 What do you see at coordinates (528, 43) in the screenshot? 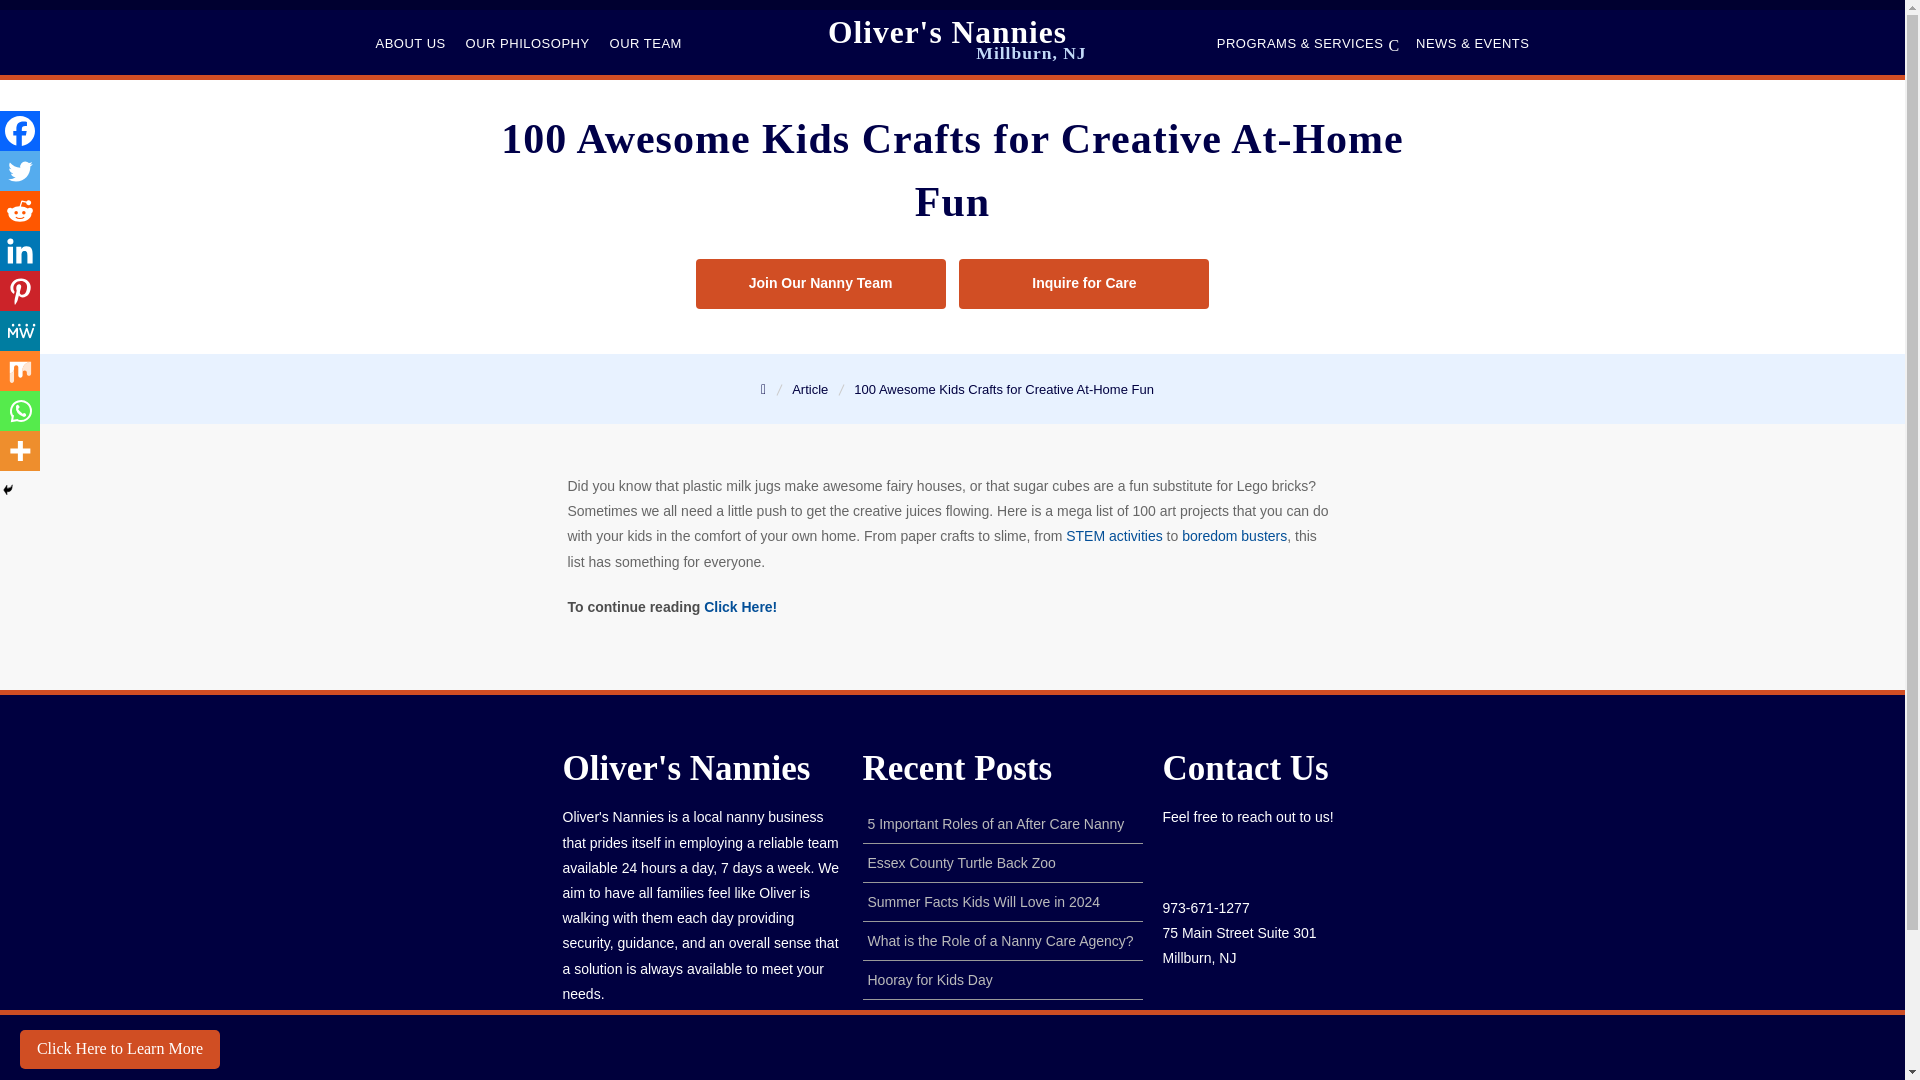
I see `OUR PHILOSOPHY` at bounding box center [528, 43].